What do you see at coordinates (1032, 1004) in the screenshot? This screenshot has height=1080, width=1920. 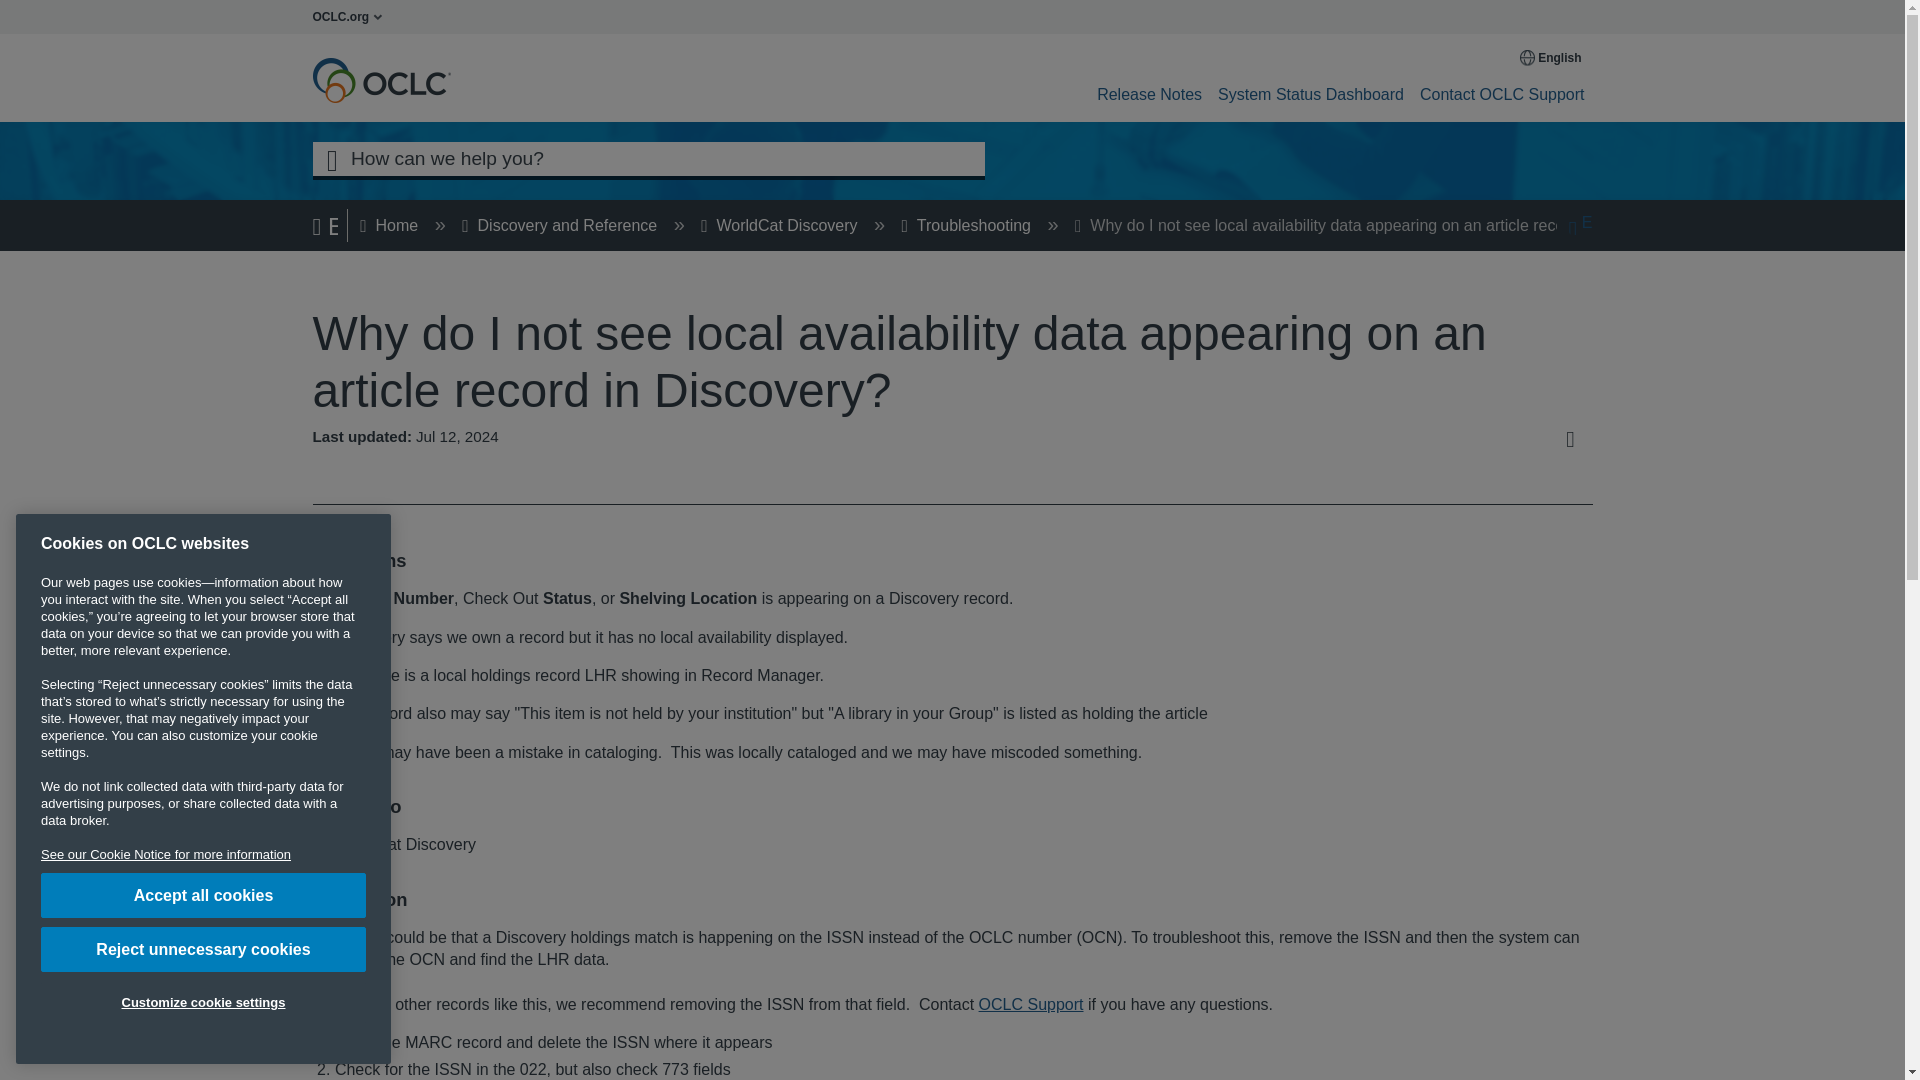 I see `OCLC Support` at bounding box center [1032, 1004].